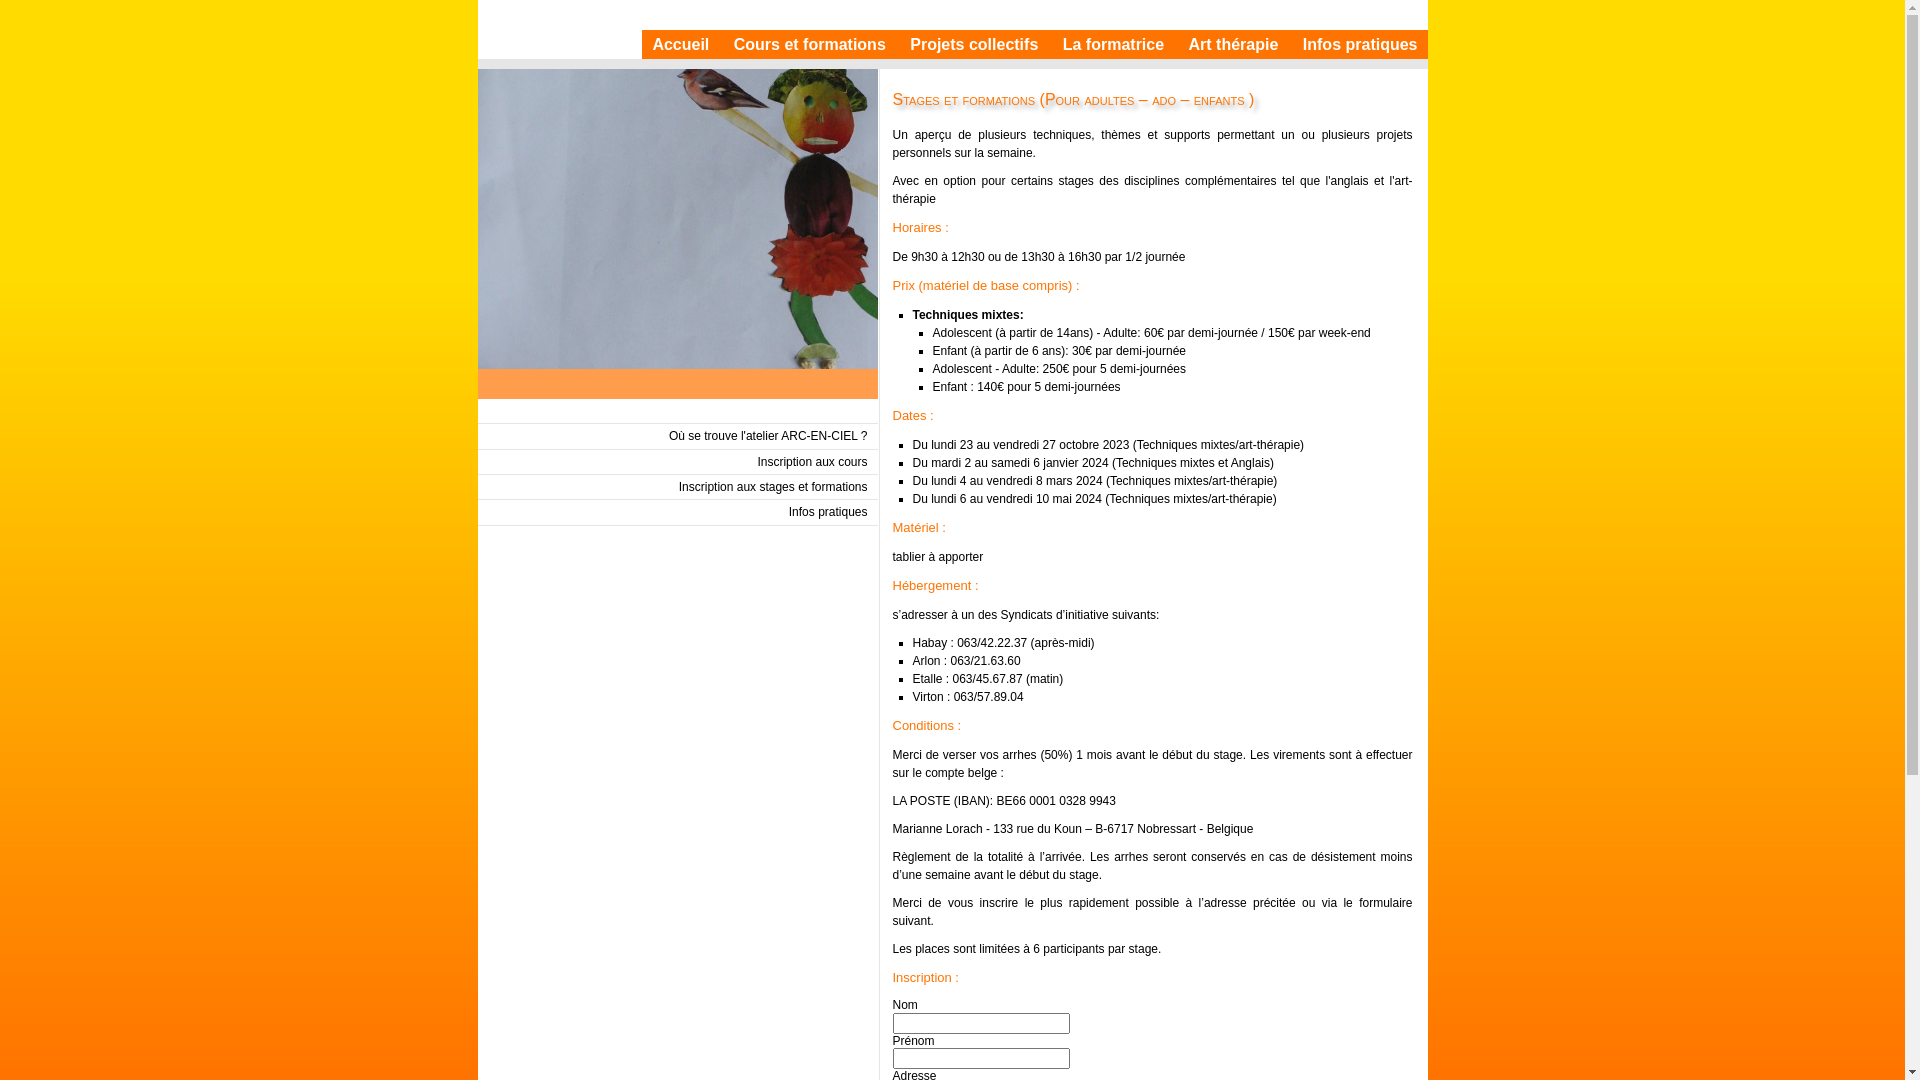 The image size is (1920, 1080). I want to click on Infos pratiques, so click(828, 512).